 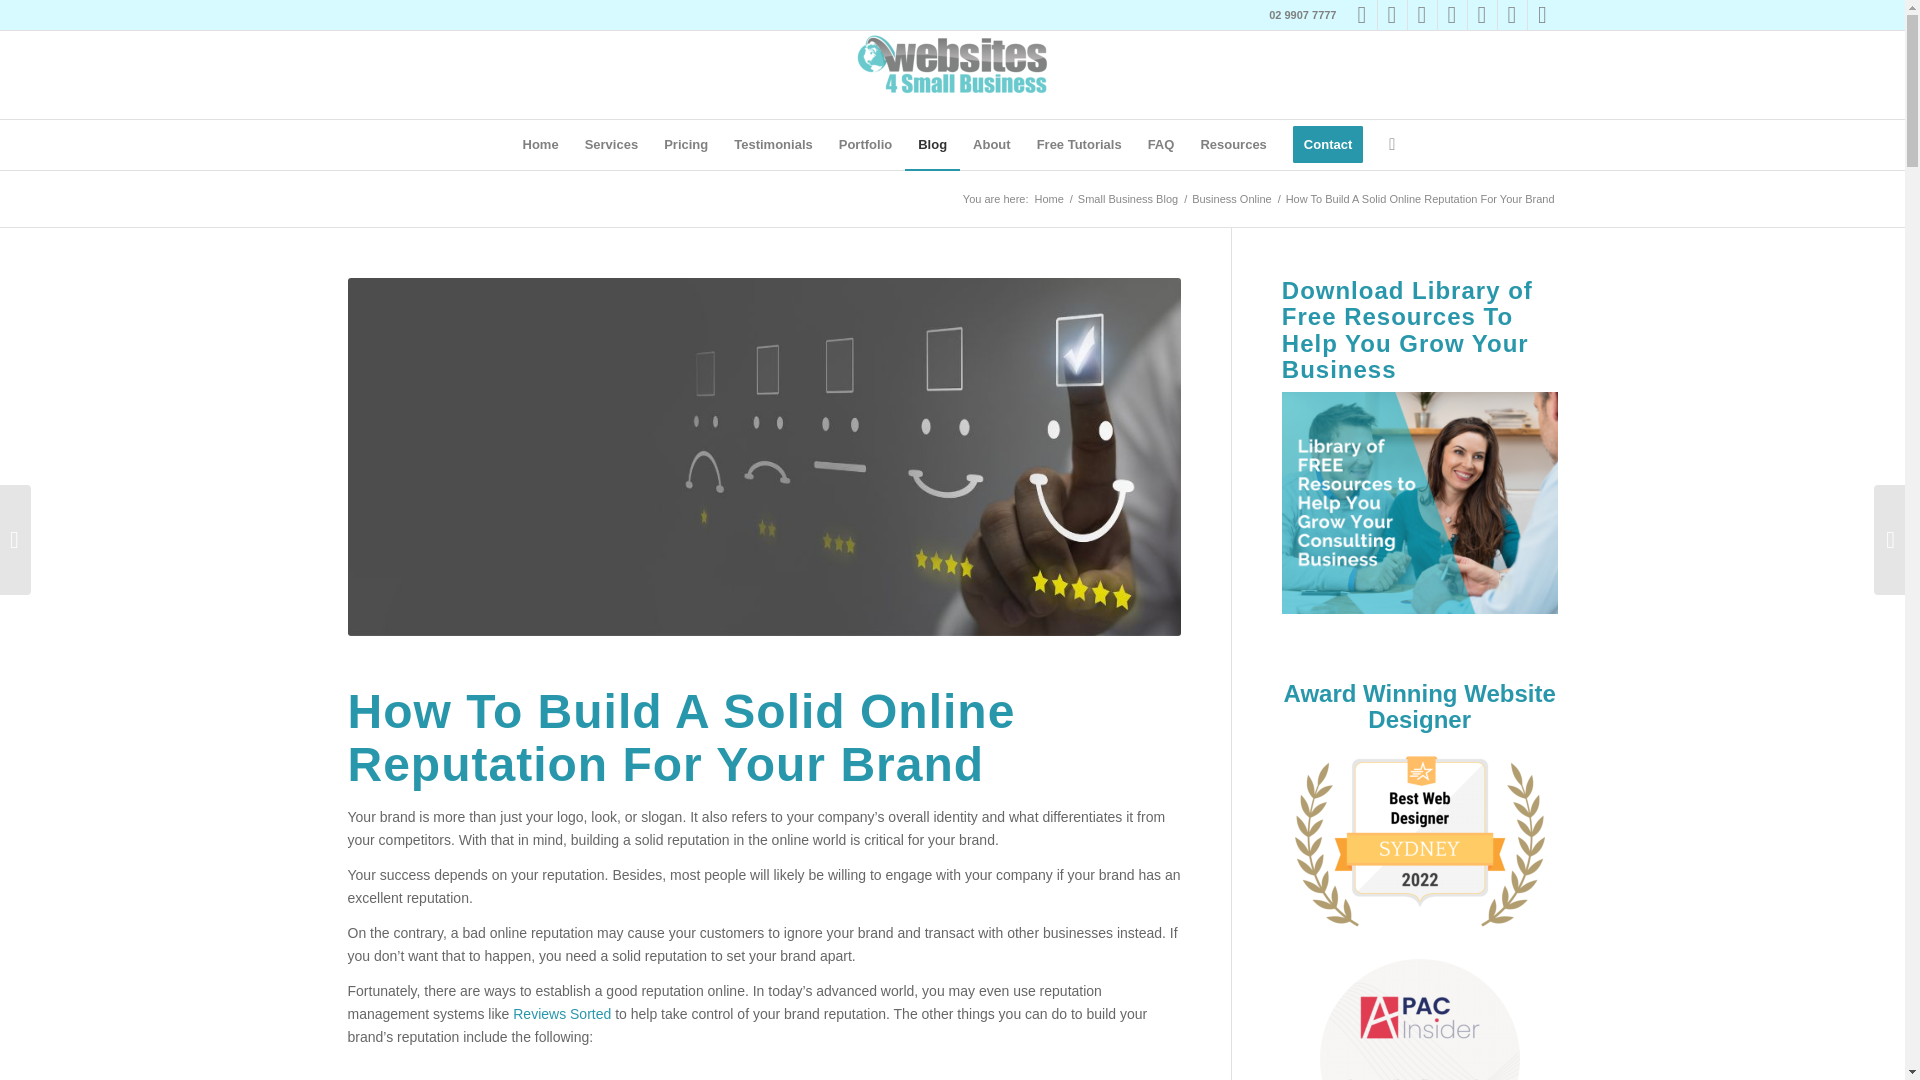 What do you see at coordinates (992, 144) in the screenshot?
I see `About` at bounding box center [992, 144].